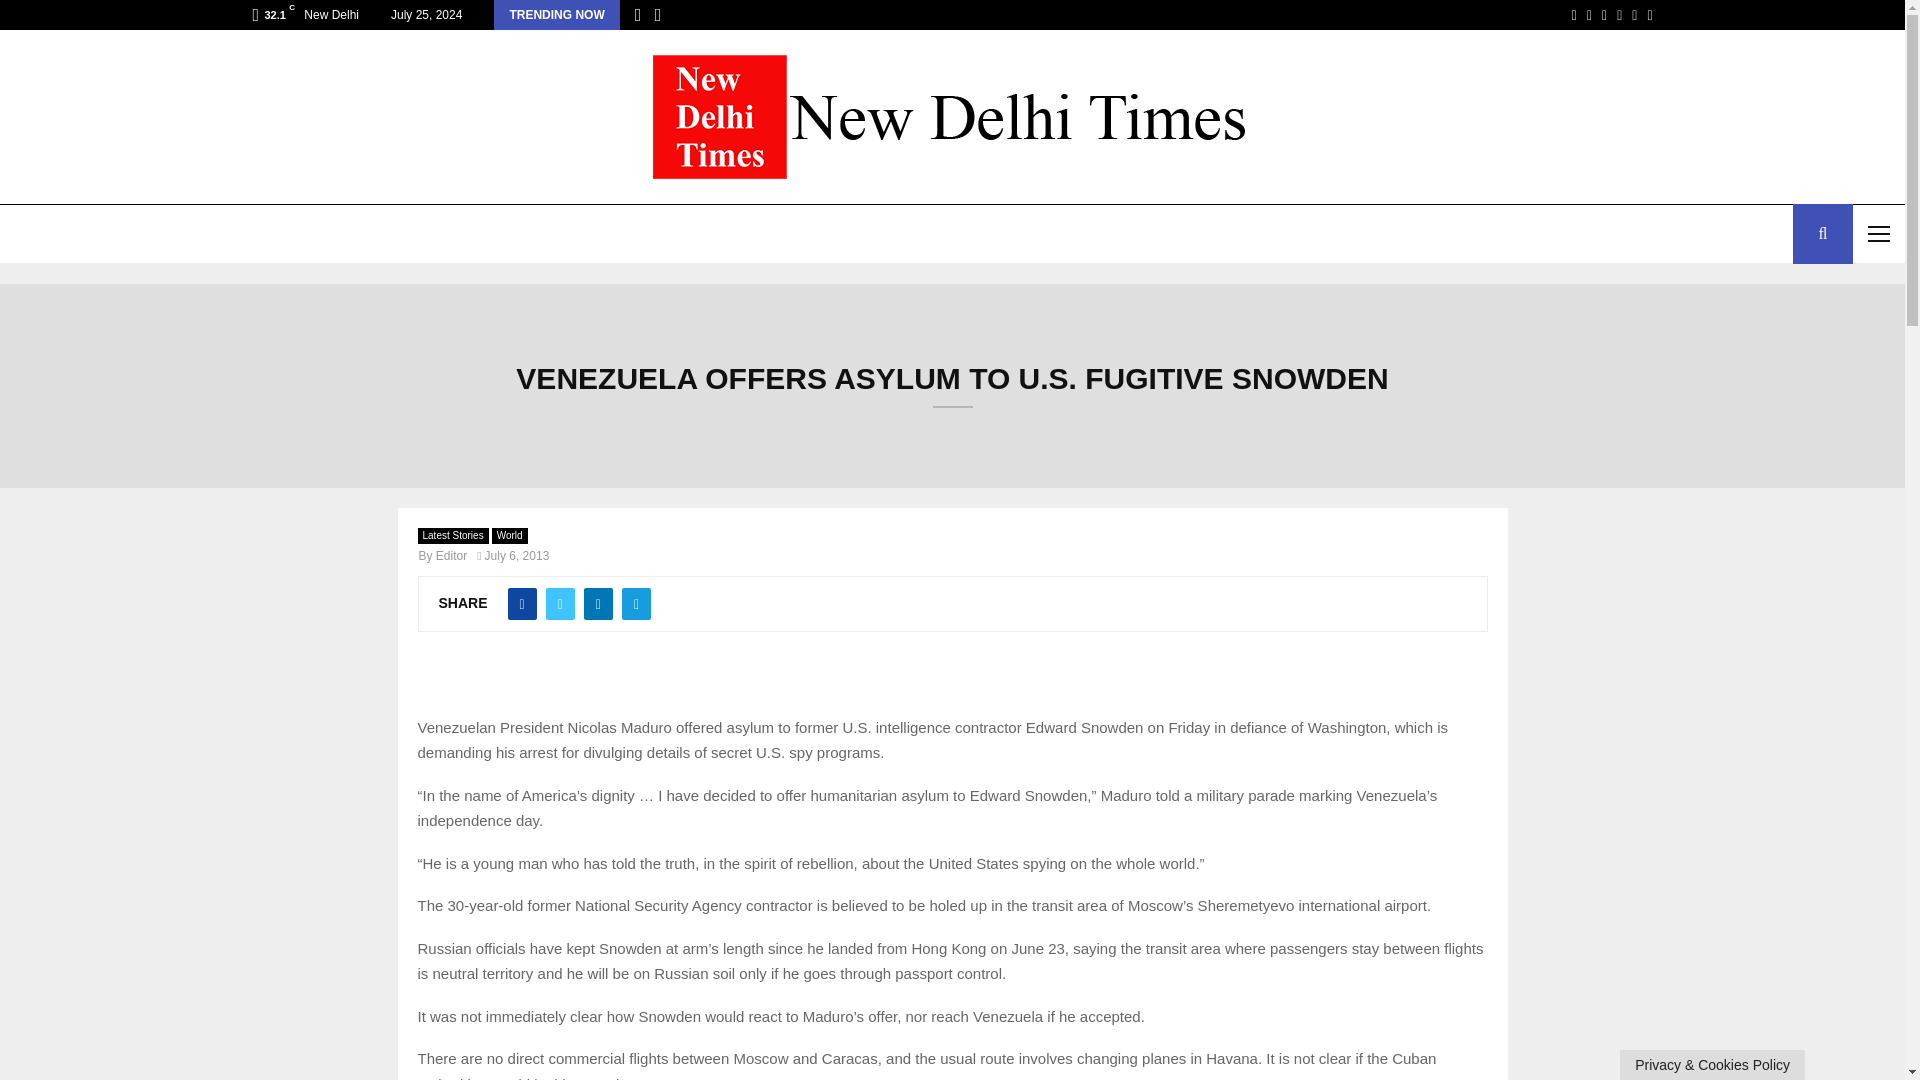  Describe the element at coordinates (1634, 15) in the screenshot. I see `Youtube` at that location.